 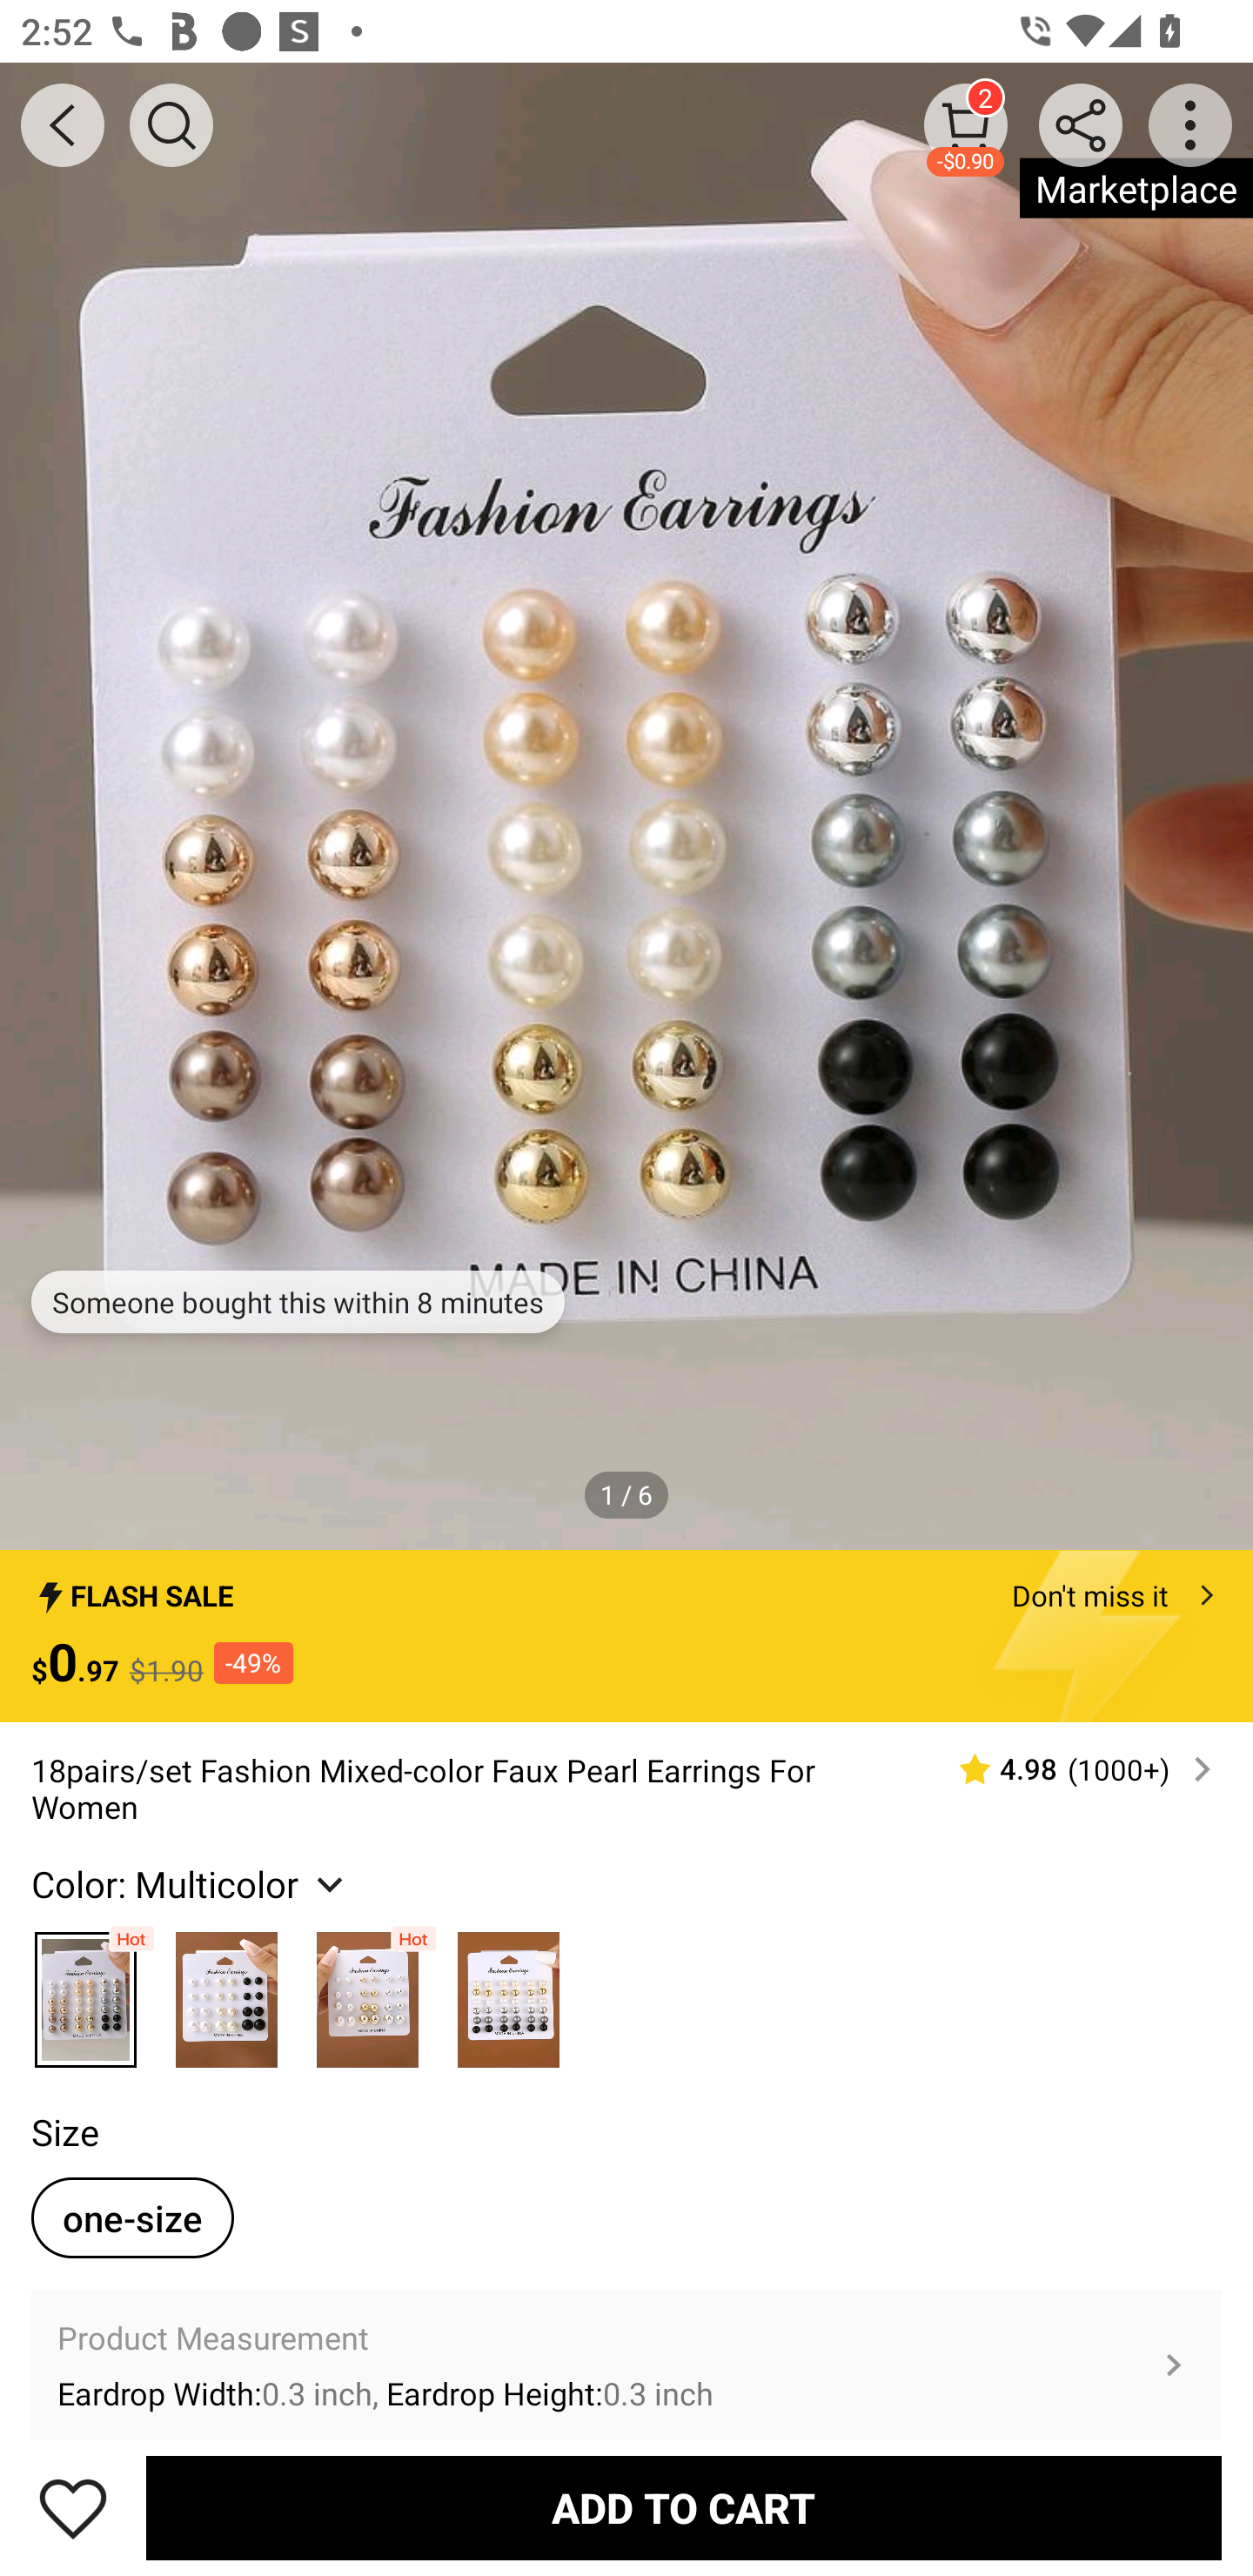 I want to click on Multicolor, so click(x=227, y=1992).